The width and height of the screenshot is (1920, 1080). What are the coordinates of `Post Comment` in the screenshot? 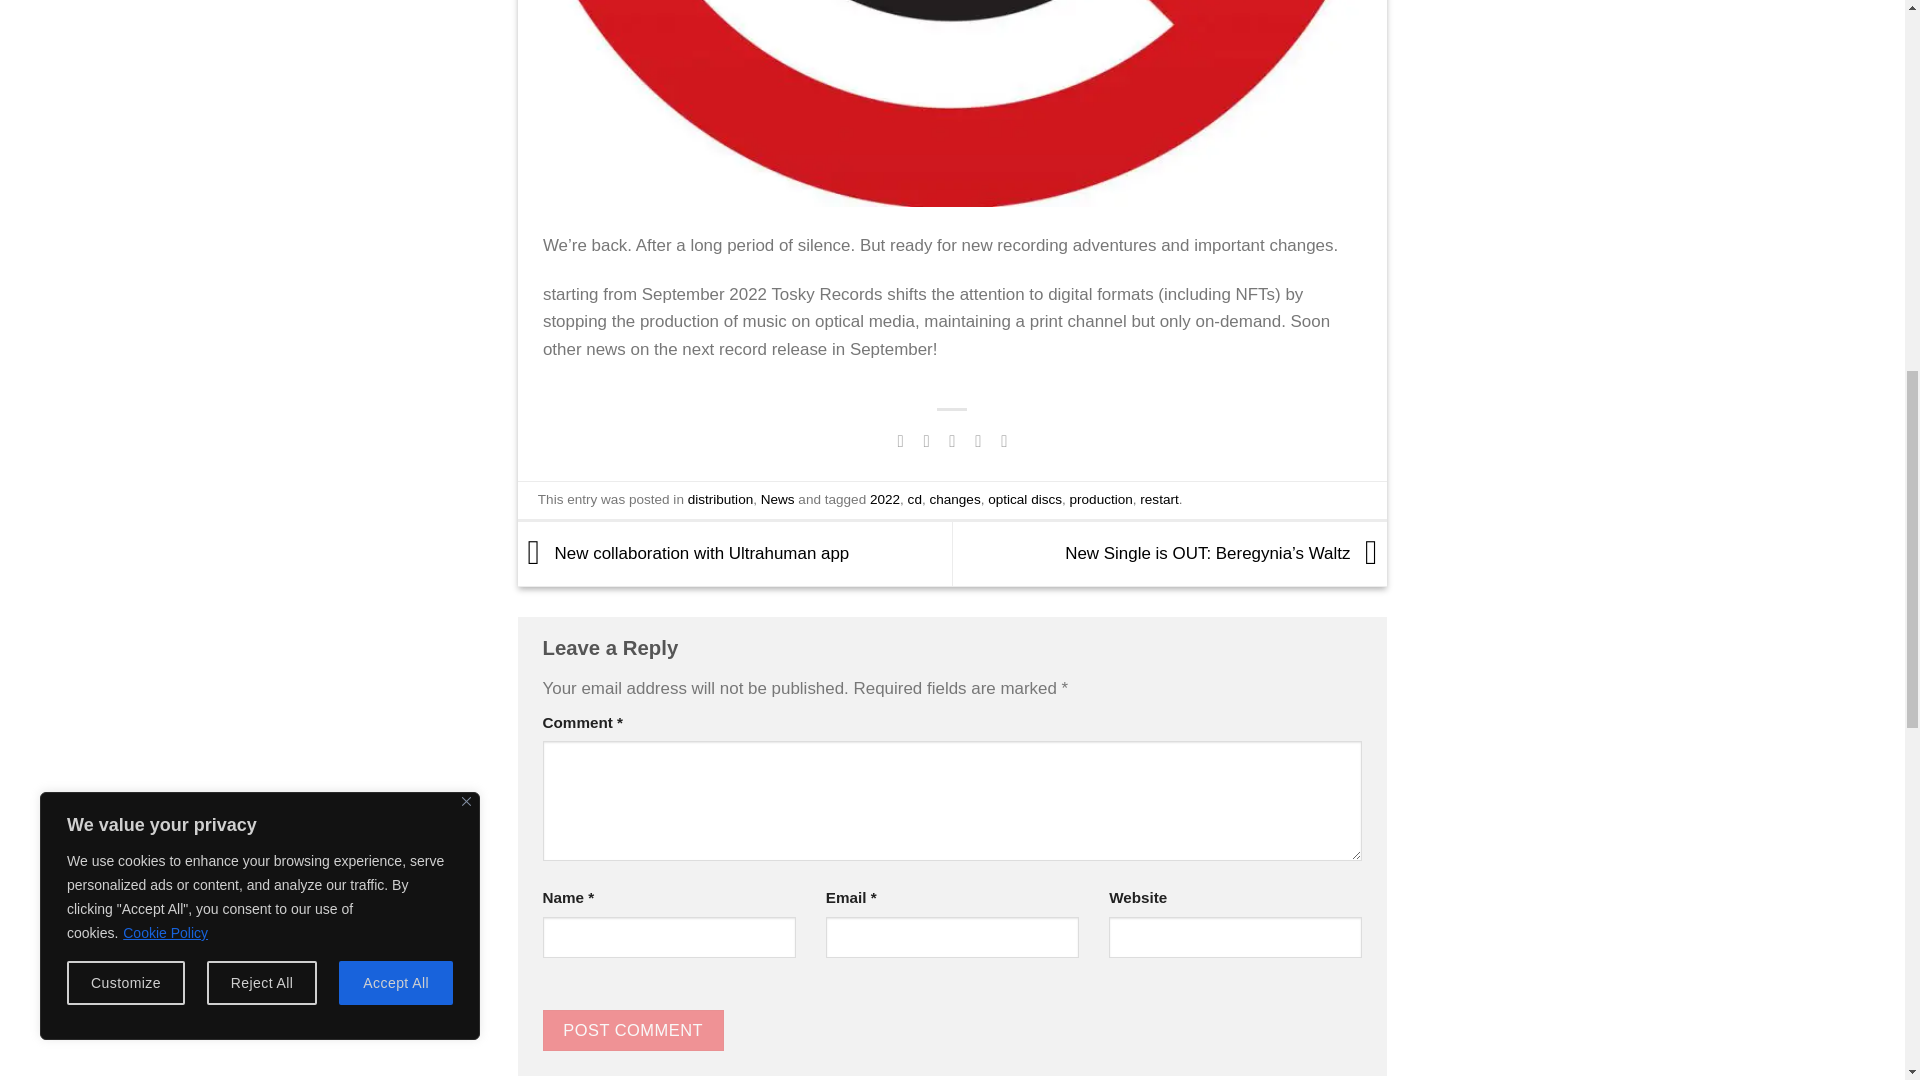 It's located at (632, 1030).